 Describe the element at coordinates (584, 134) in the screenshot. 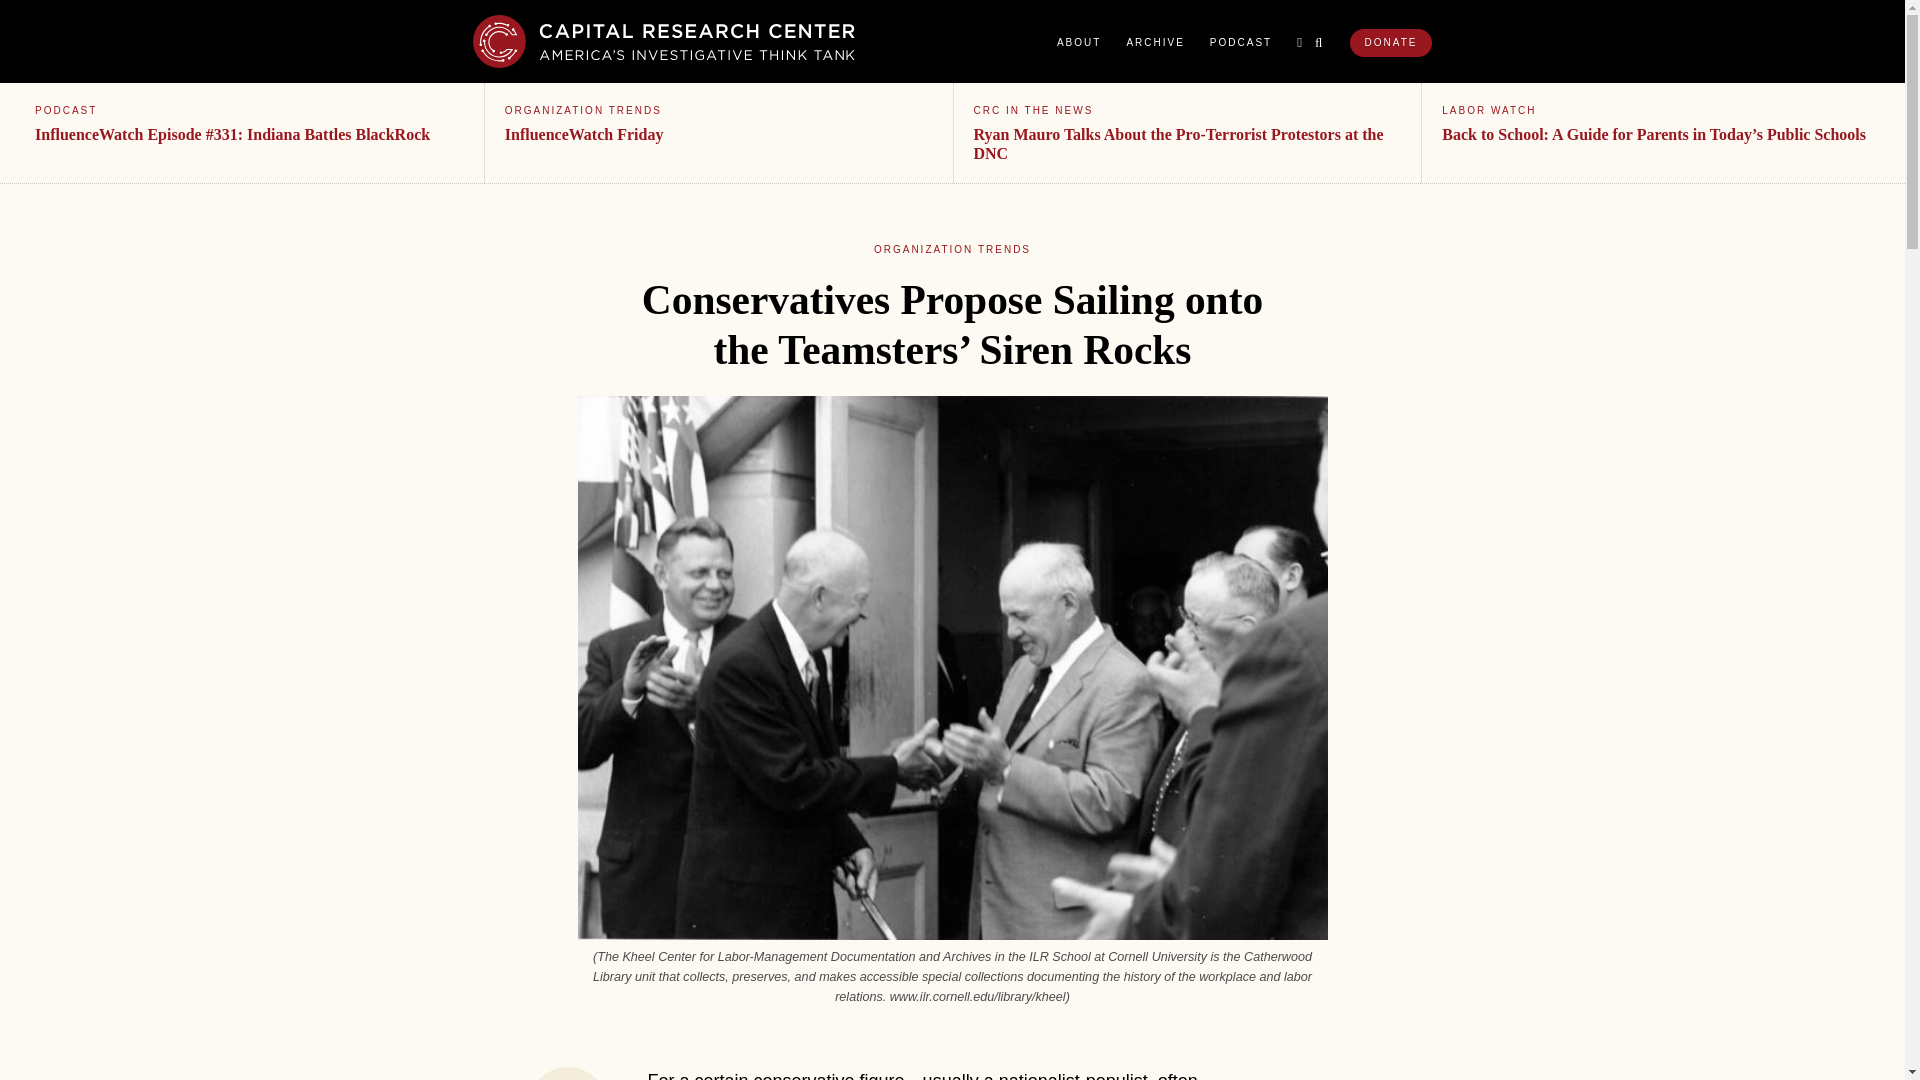

I see `InfluenceWatch Friday` at that location.